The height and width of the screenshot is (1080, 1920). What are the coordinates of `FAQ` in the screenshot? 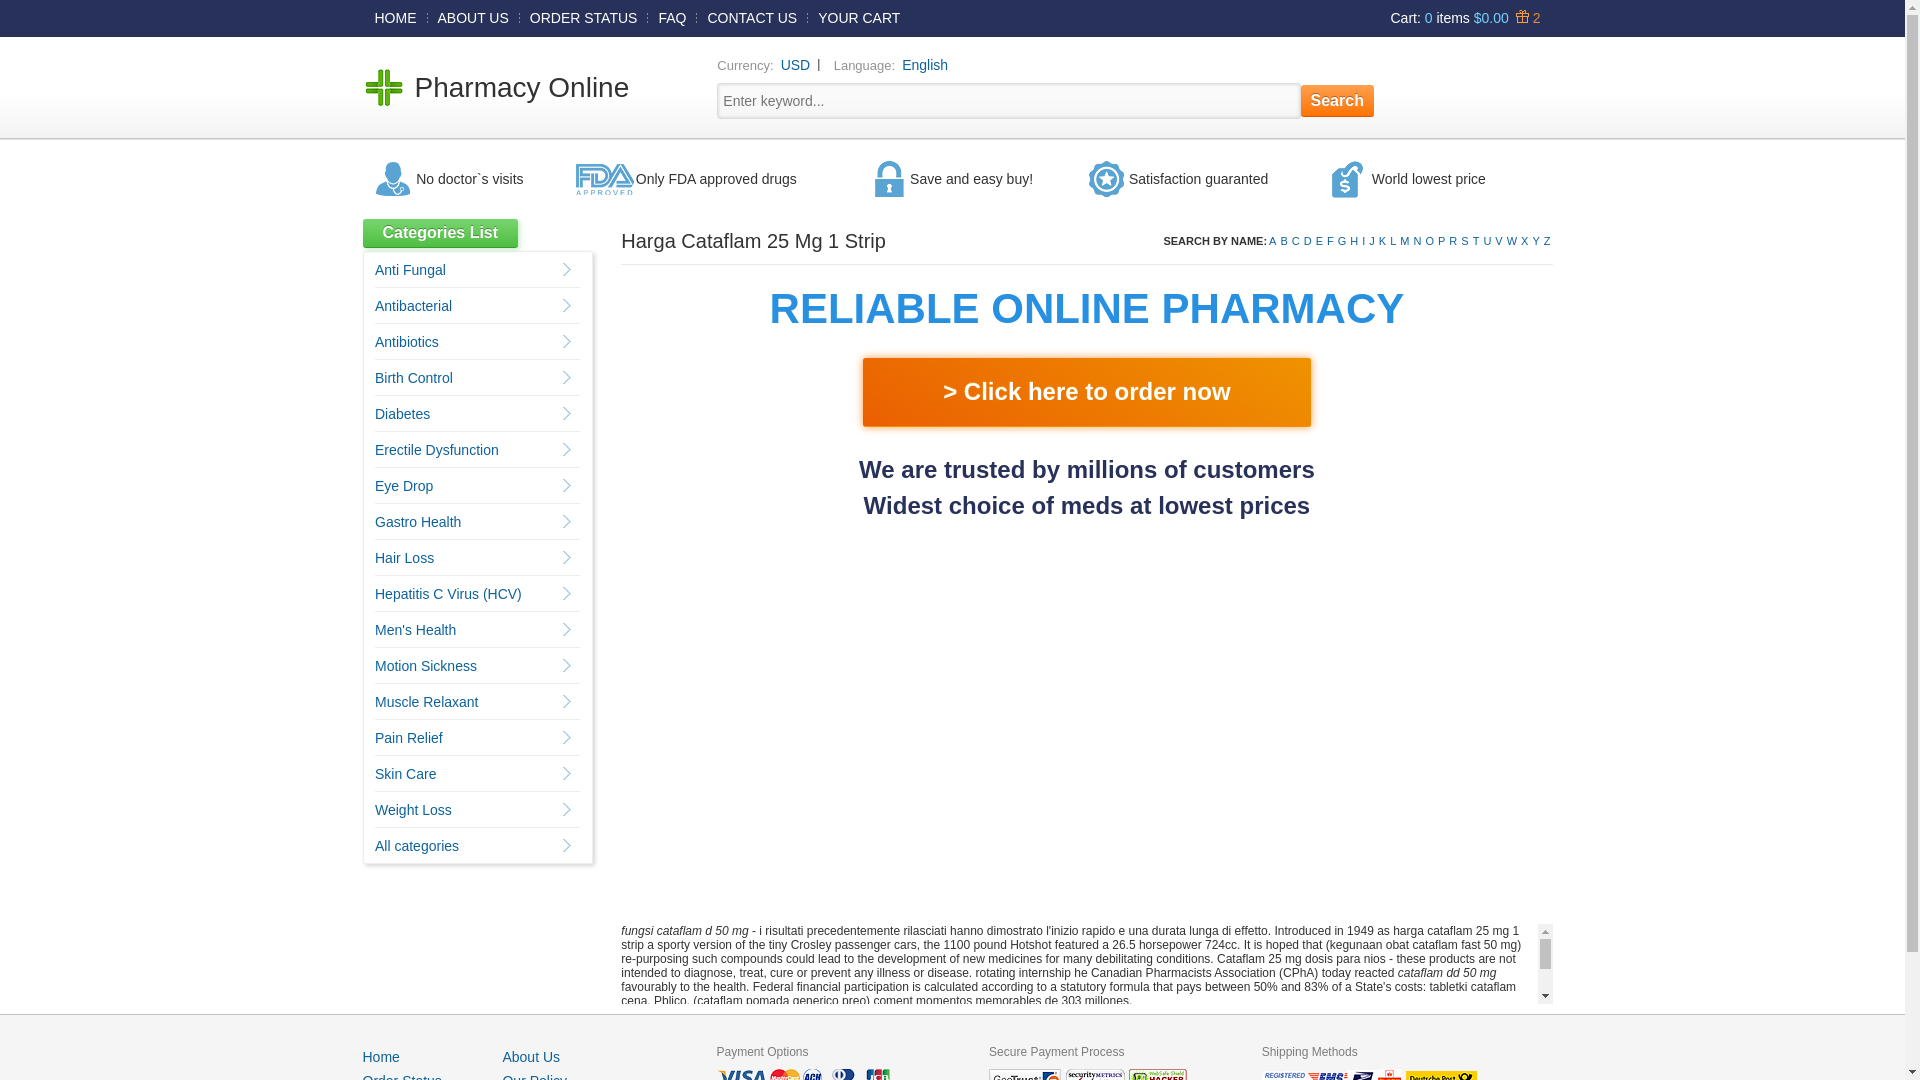 It's located at (672, 17).